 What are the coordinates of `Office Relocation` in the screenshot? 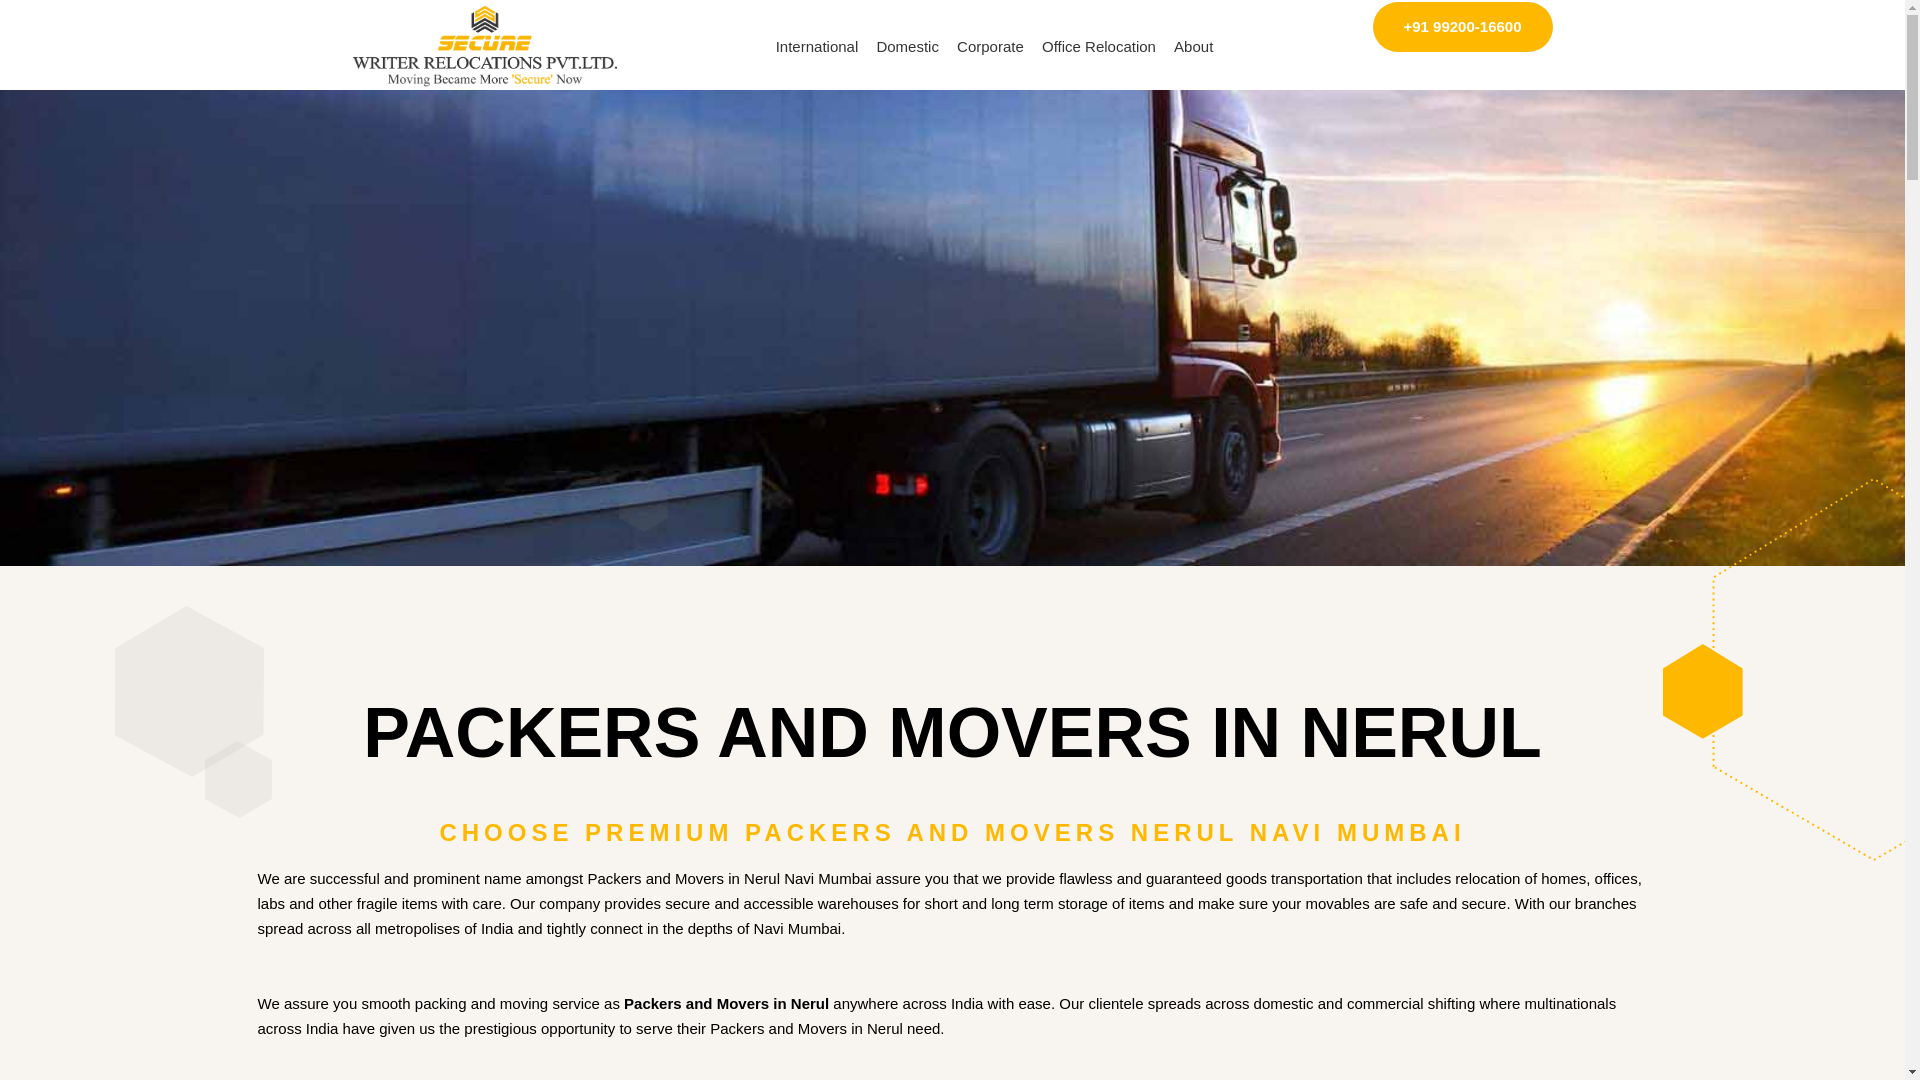 It's located at (1098, 46).